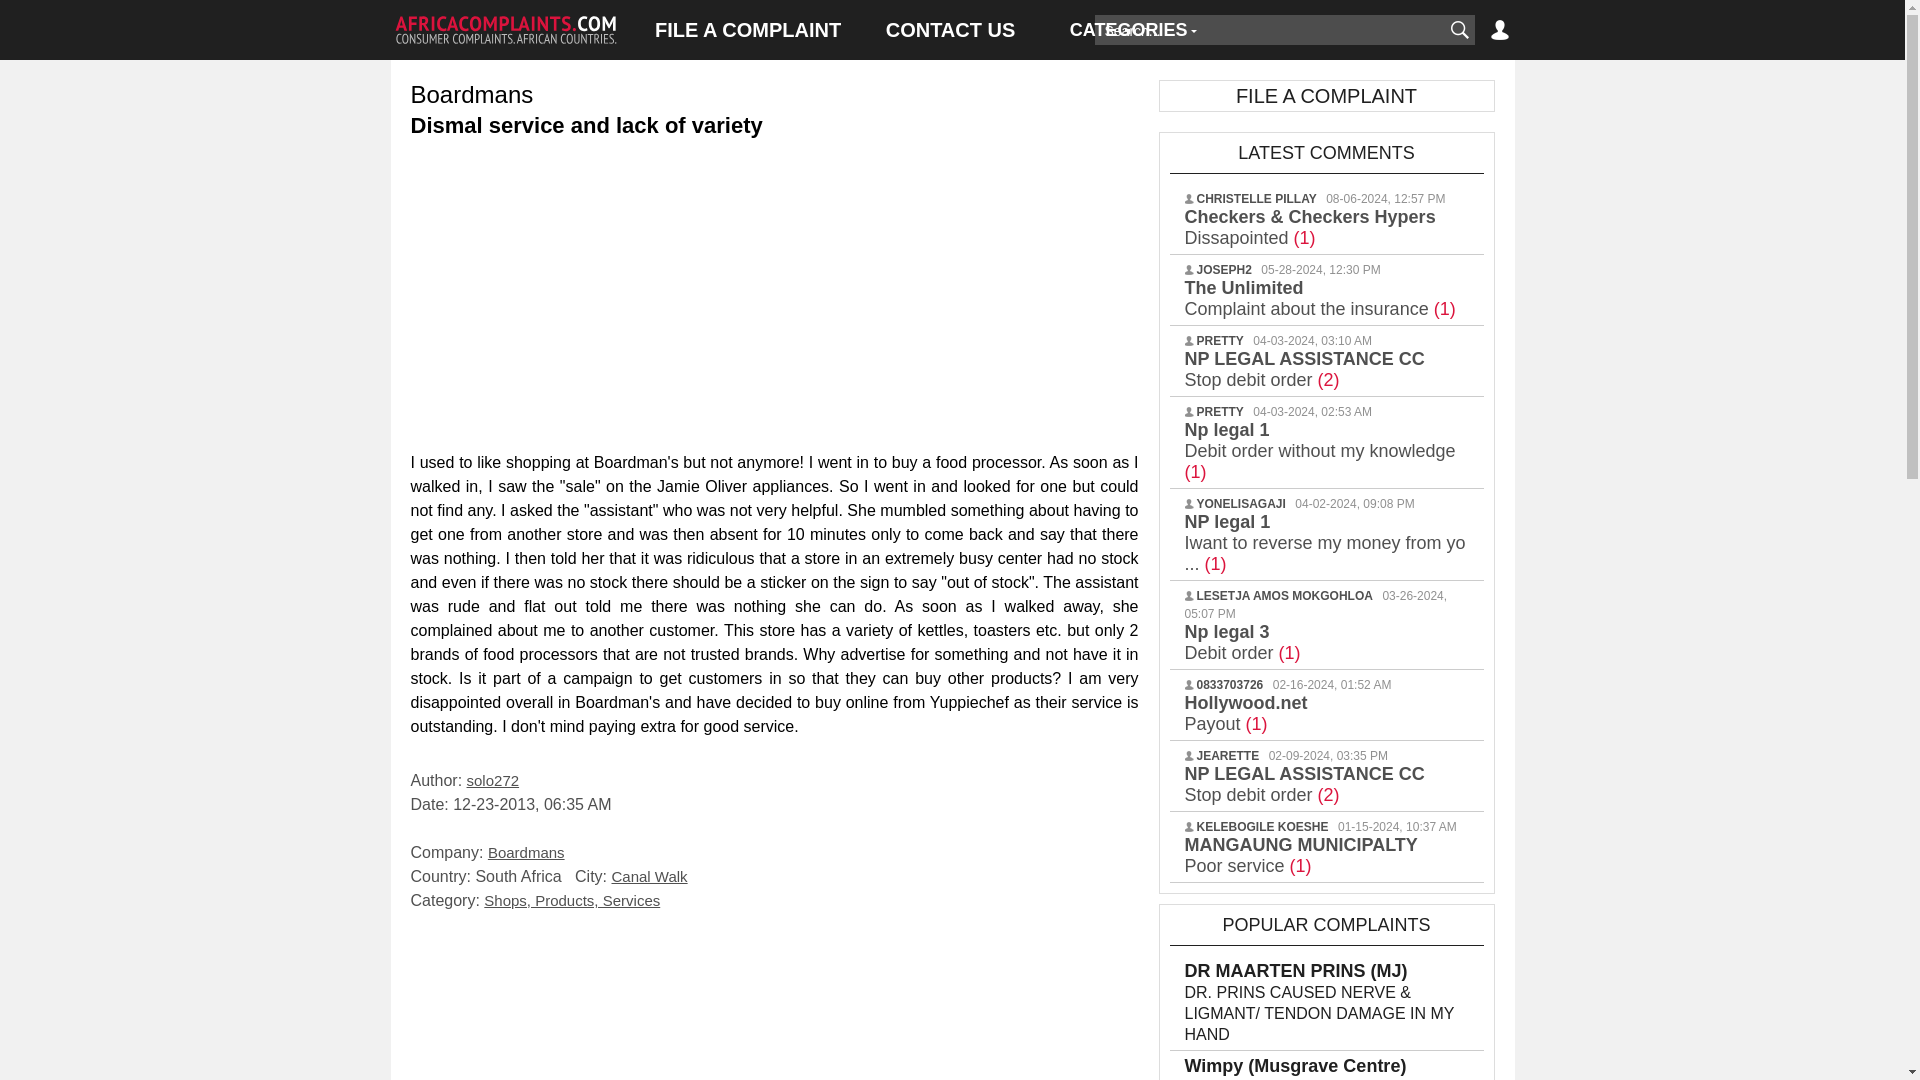 The width and height of the screenshot is (1920, 1080). What do you see at coordinates (1458, 30) in the screenshot?
I see `Find` at bounding box center [1458, 30].